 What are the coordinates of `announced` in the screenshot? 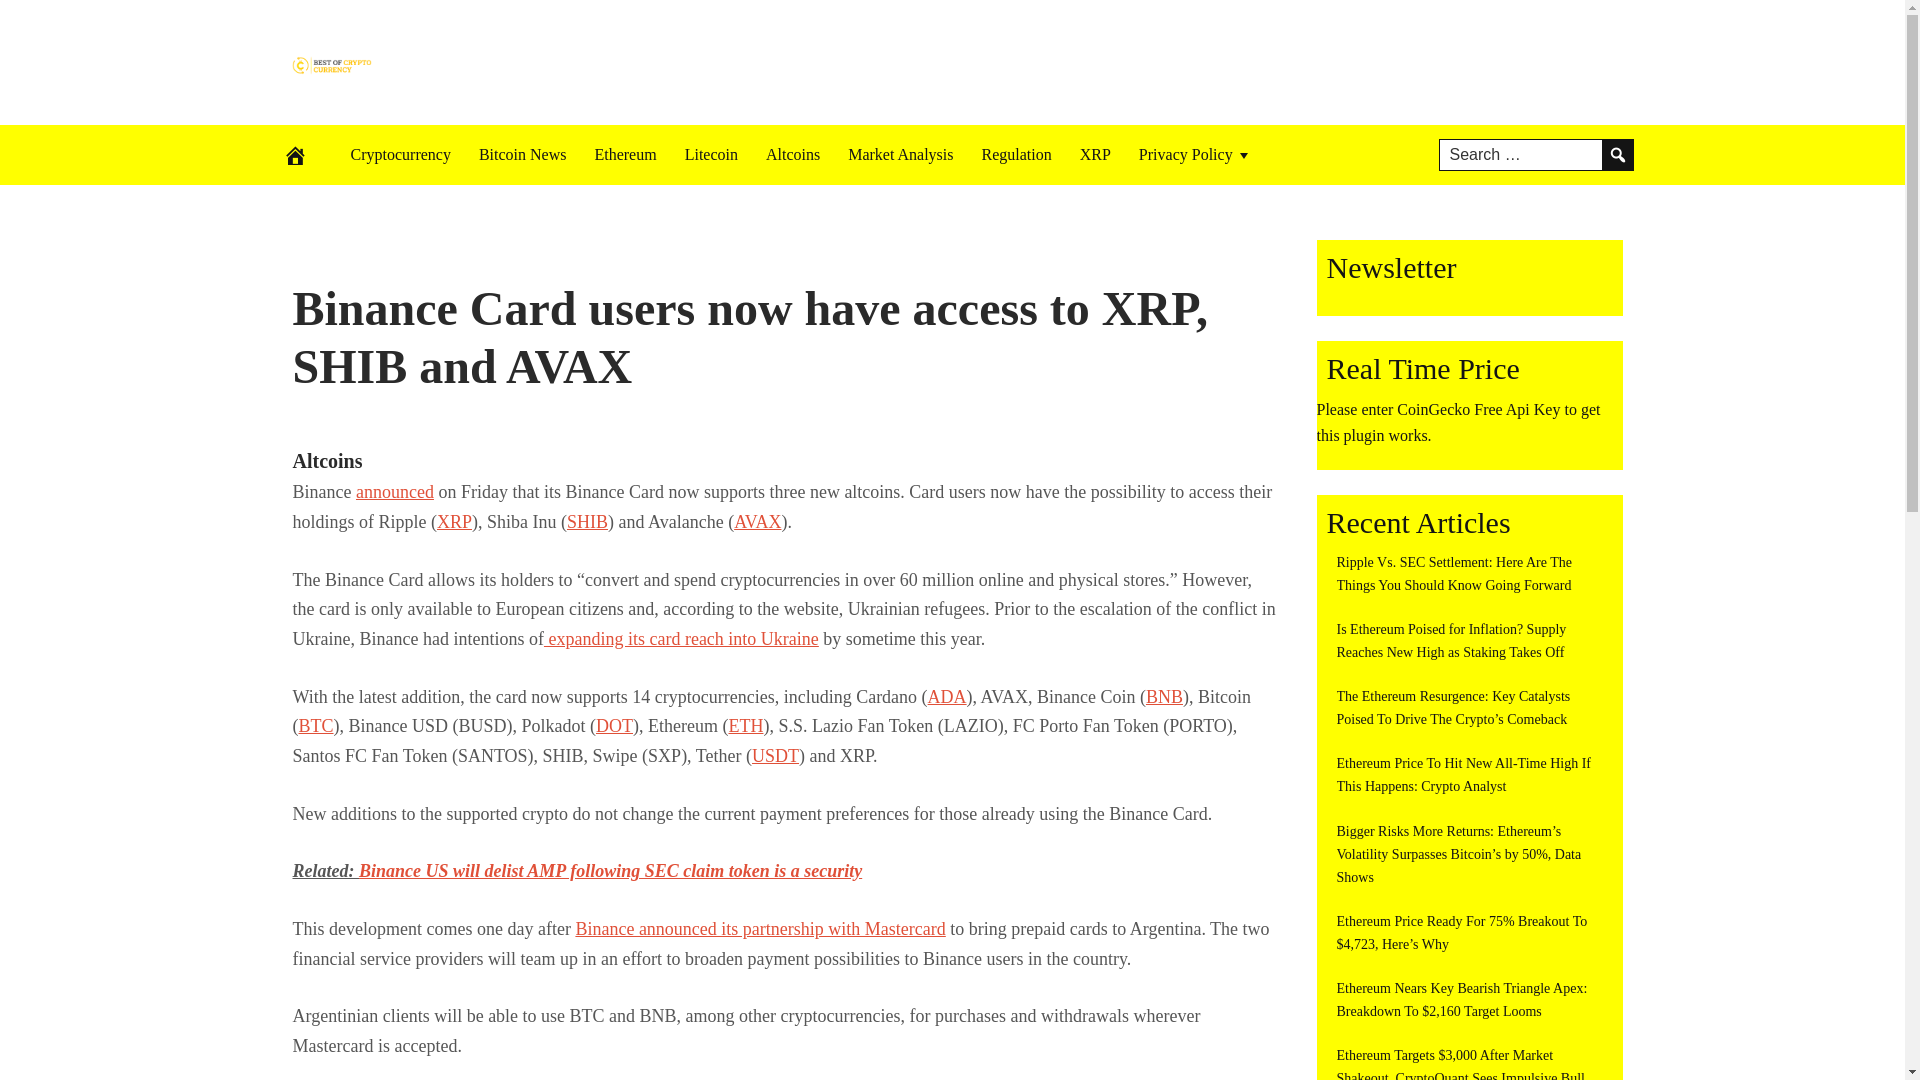 It's located at (394, 492).